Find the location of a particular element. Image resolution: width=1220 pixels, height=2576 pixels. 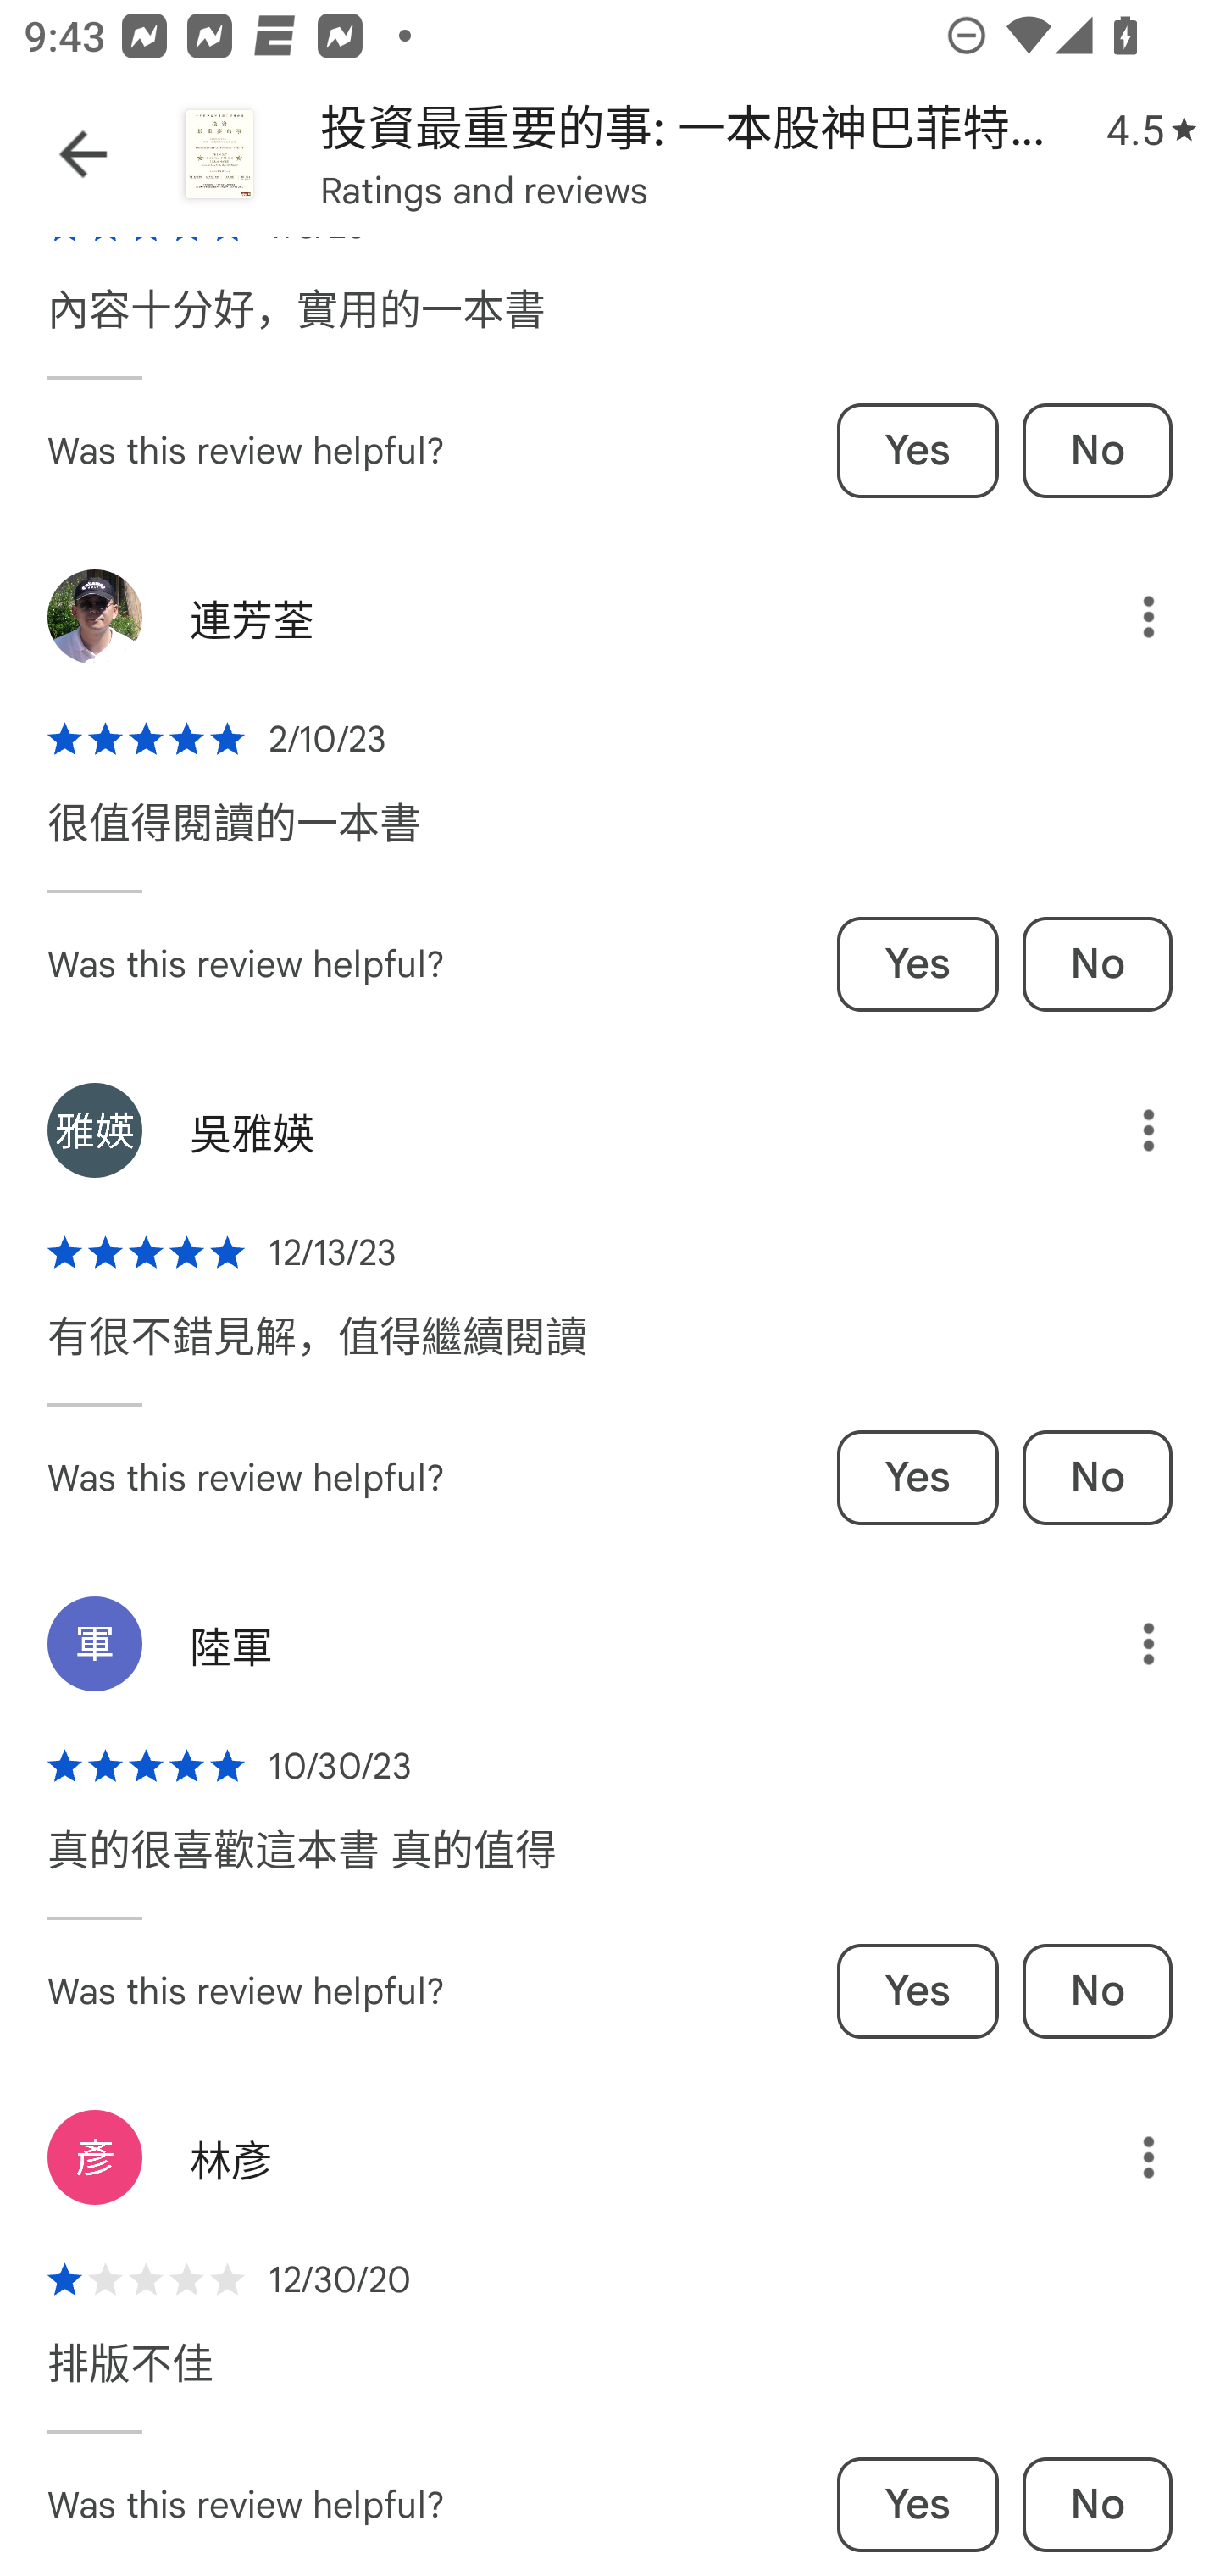

Yes is located at coordinates (918, 1991).